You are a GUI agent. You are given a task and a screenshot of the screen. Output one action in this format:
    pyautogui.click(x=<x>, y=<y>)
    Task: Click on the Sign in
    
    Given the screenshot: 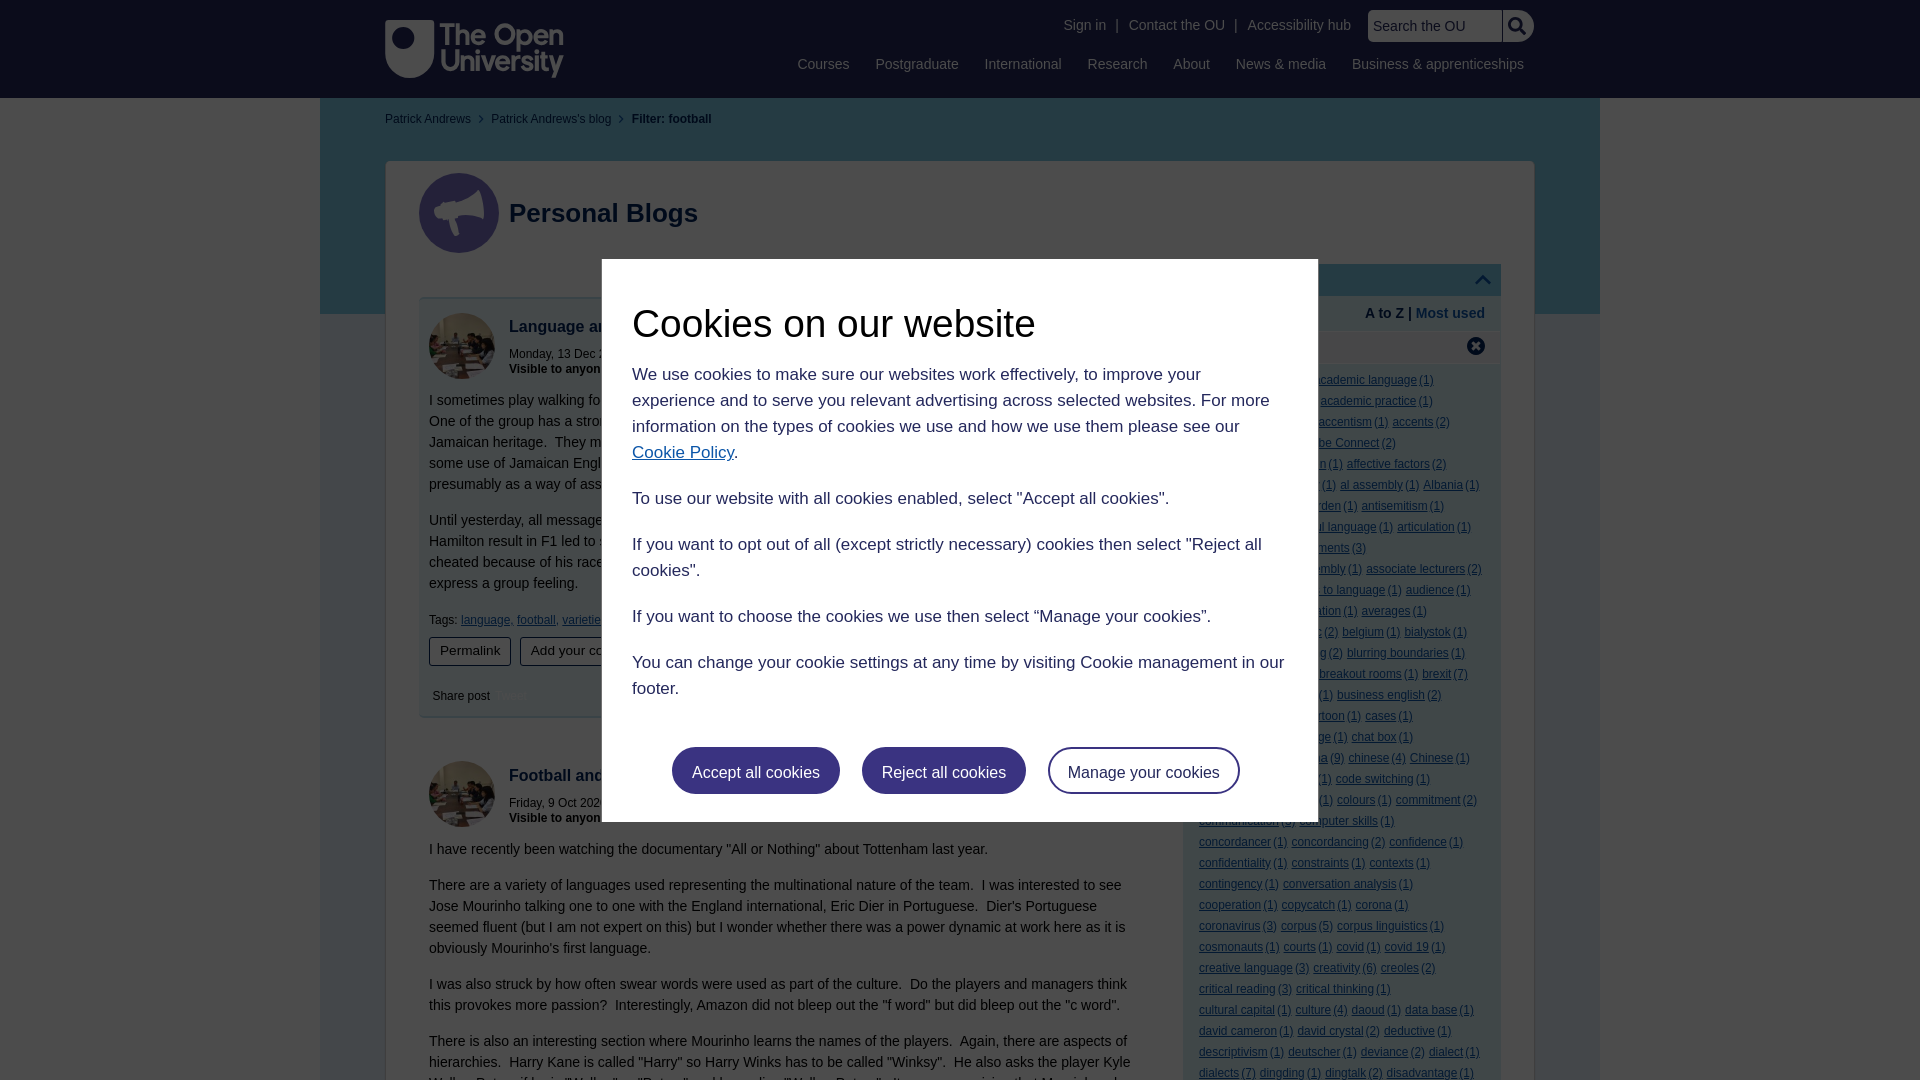 What is the action you would take?
    pyautogui.click(x=1084, y=25)
    